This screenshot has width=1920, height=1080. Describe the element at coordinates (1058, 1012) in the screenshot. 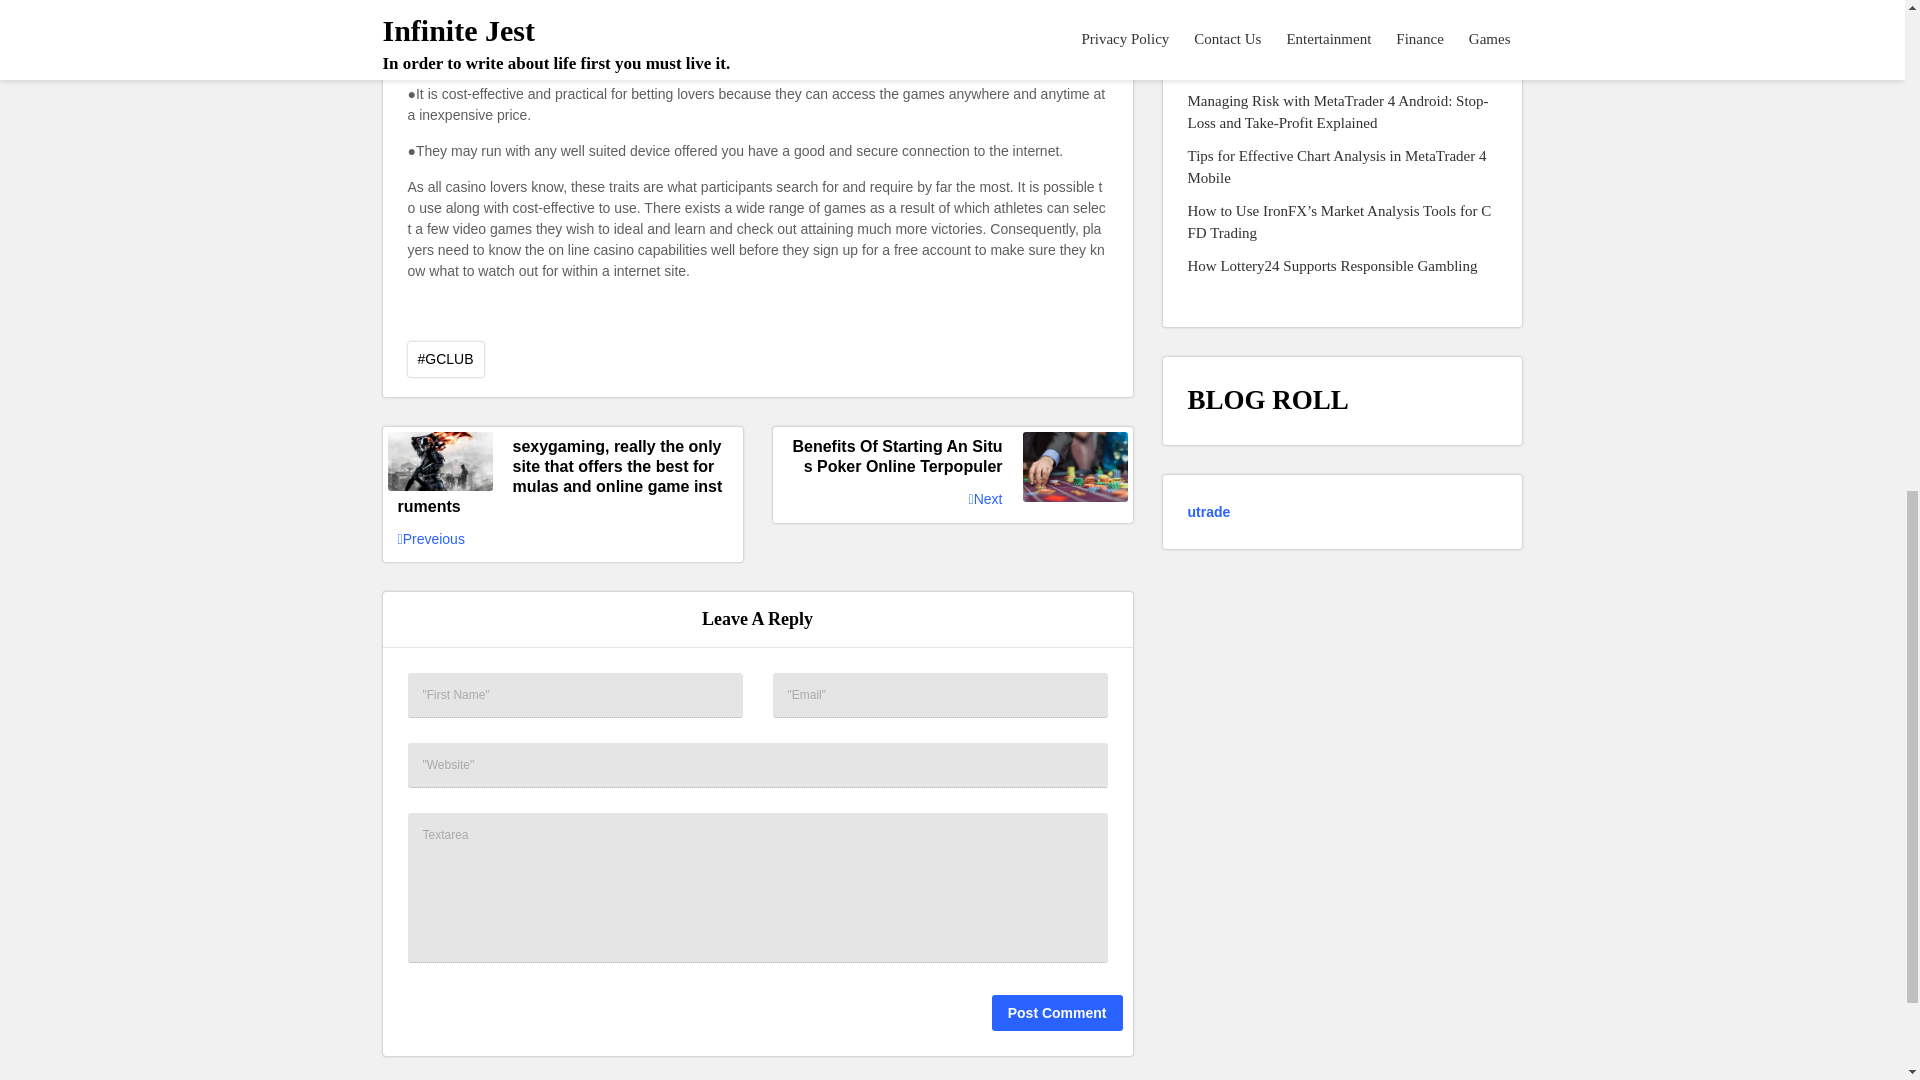

I see `Post Comment` at that location.